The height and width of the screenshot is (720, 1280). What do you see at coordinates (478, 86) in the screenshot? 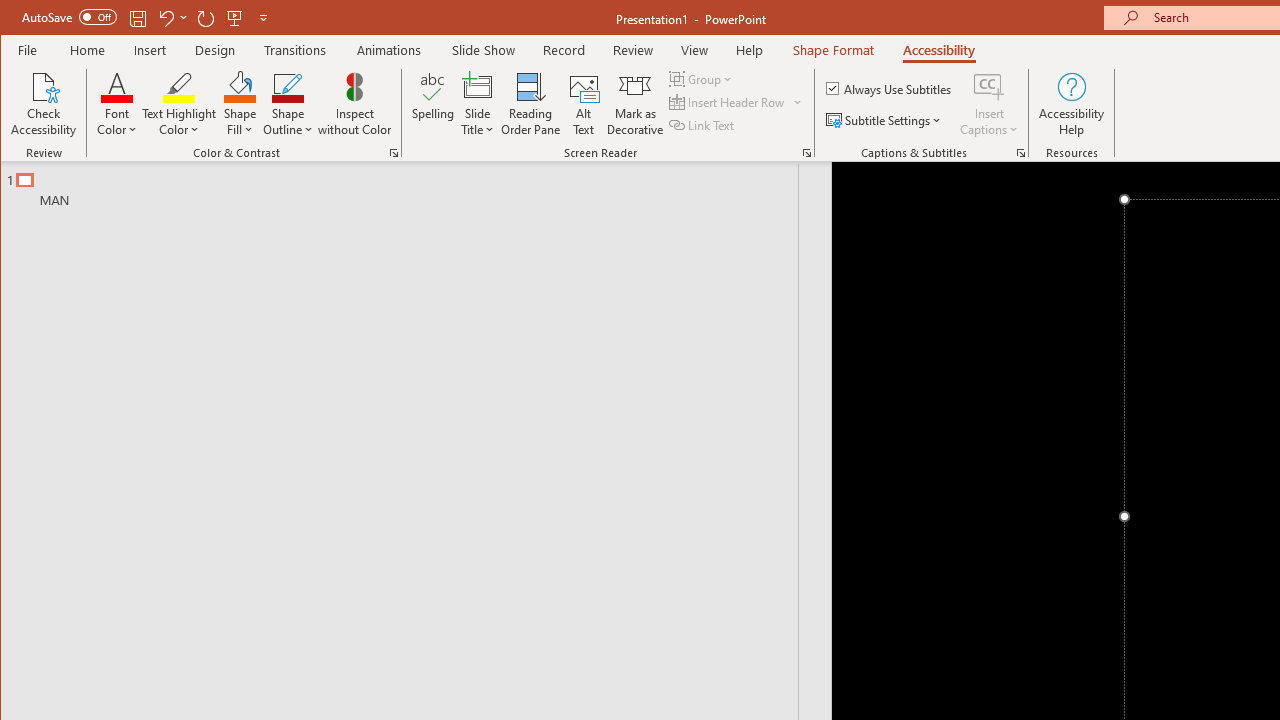
I see `Slide Title` at bounding box center [478, 86].